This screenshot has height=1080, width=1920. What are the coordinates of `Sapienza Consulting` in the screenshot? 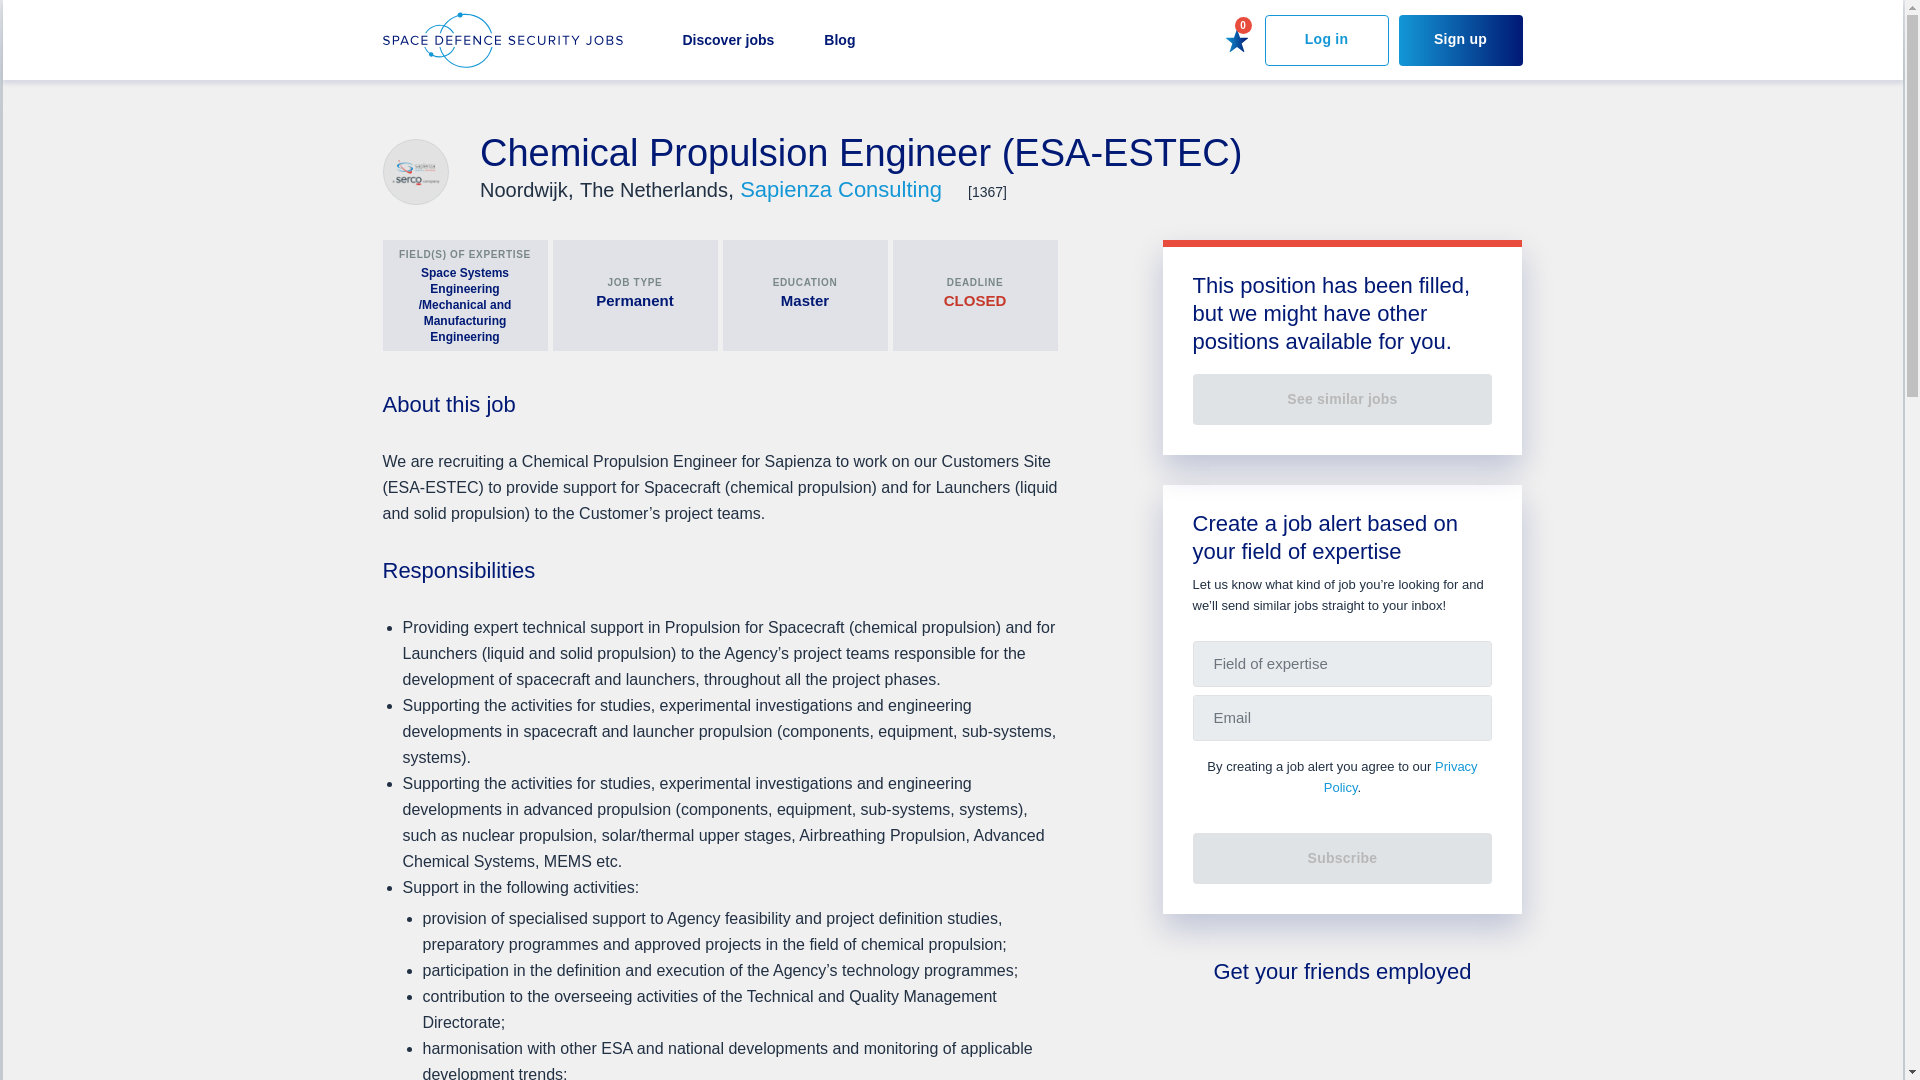 It's located at (844, 189).